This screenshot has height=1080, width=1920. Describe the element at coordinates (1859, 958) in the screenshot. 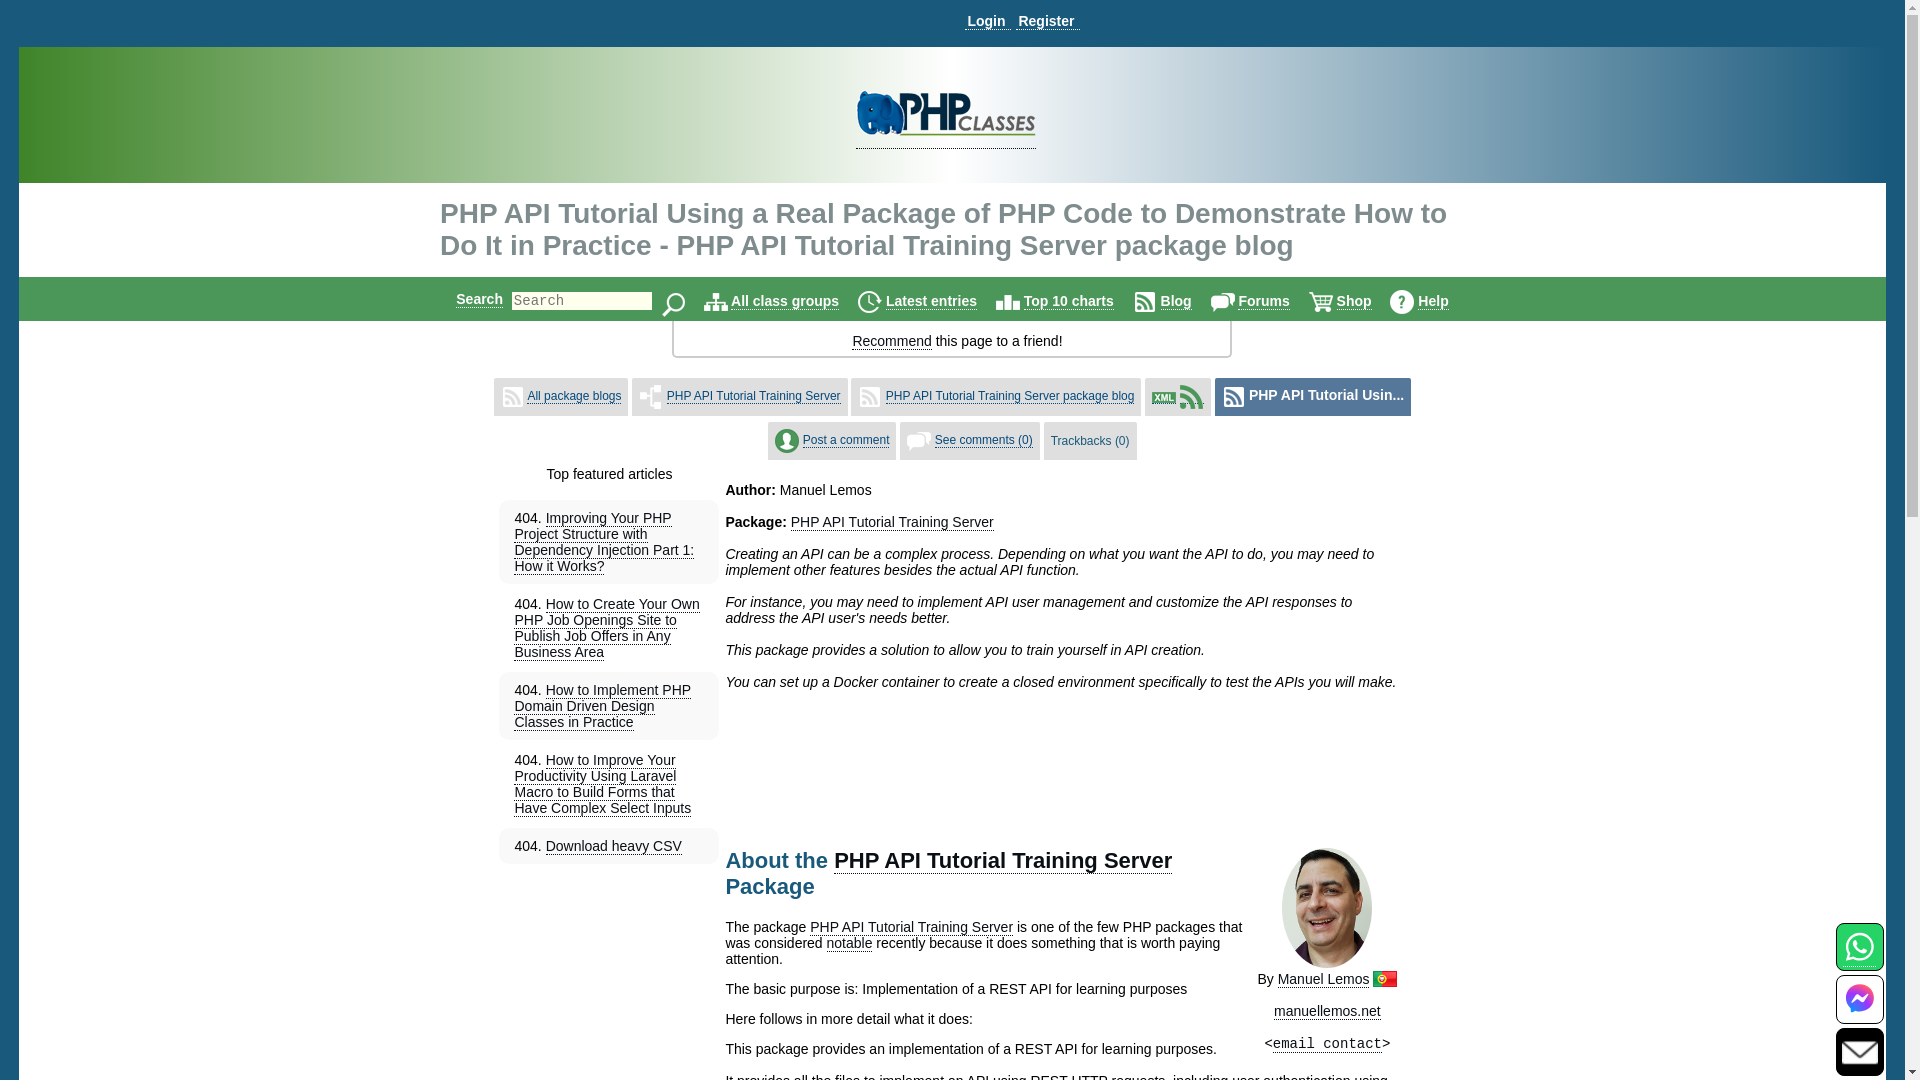

I see `Contact us using WhatsApp` at that location.